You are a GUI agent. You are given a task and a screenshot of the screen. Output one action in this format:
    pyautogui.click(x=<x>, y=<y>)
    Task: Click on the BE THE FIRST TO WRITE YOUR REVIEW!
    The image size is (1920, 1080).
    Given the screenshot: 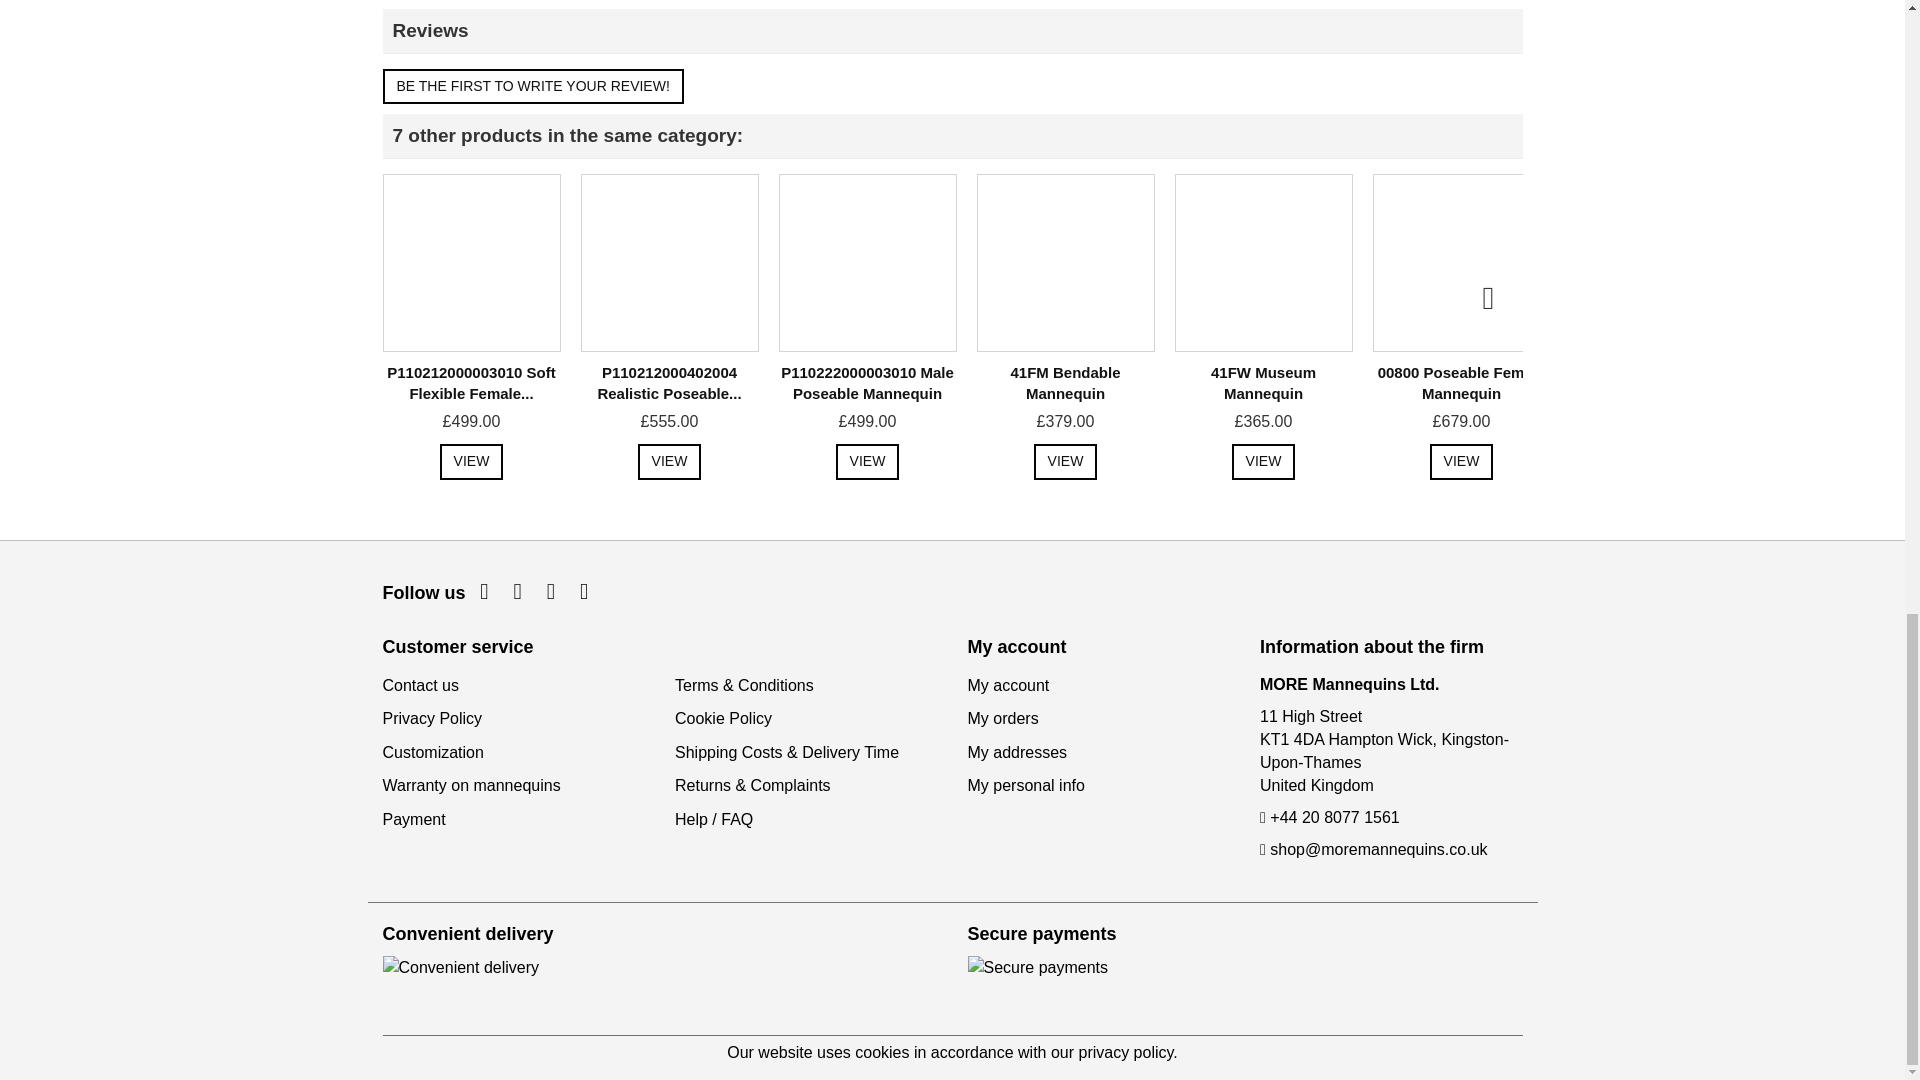 What is the action you would take?
    pyautogui.click(x=532, y=86)
    